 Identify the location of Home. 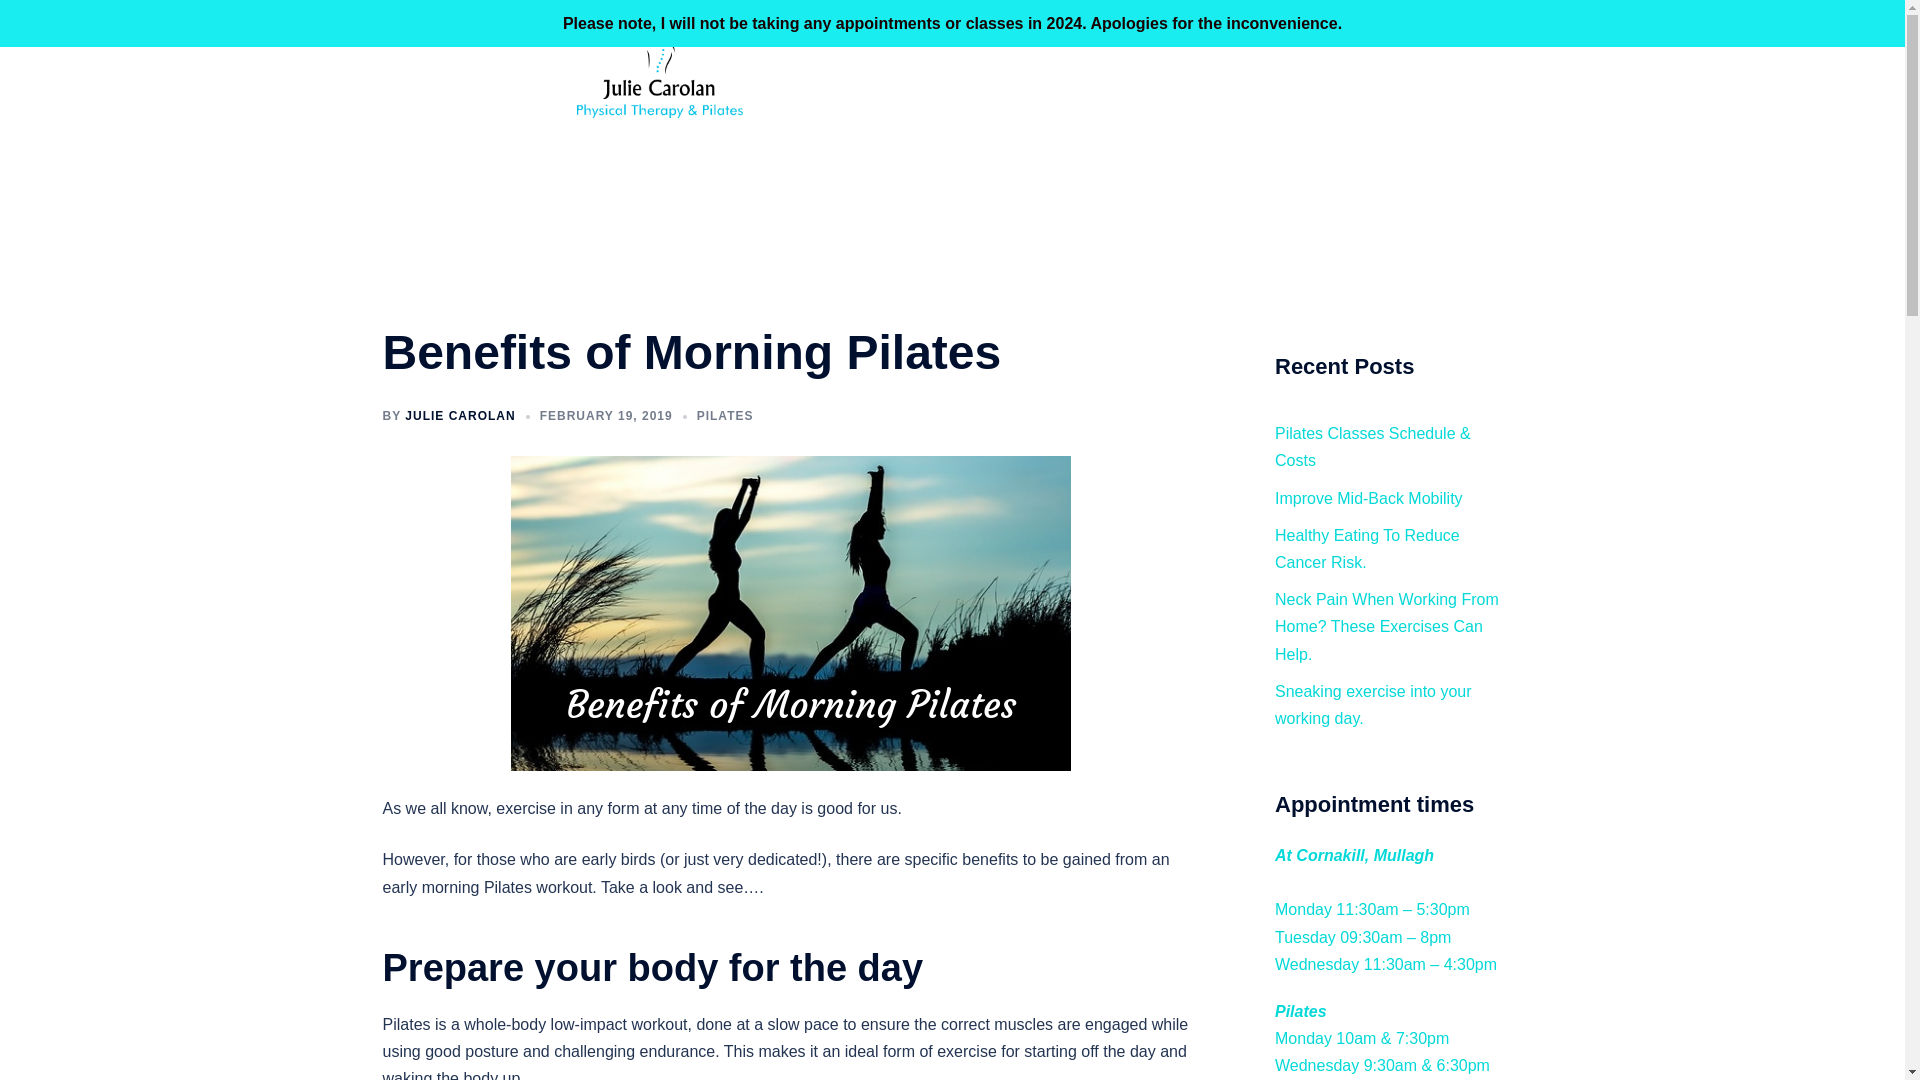
(1010, 85).